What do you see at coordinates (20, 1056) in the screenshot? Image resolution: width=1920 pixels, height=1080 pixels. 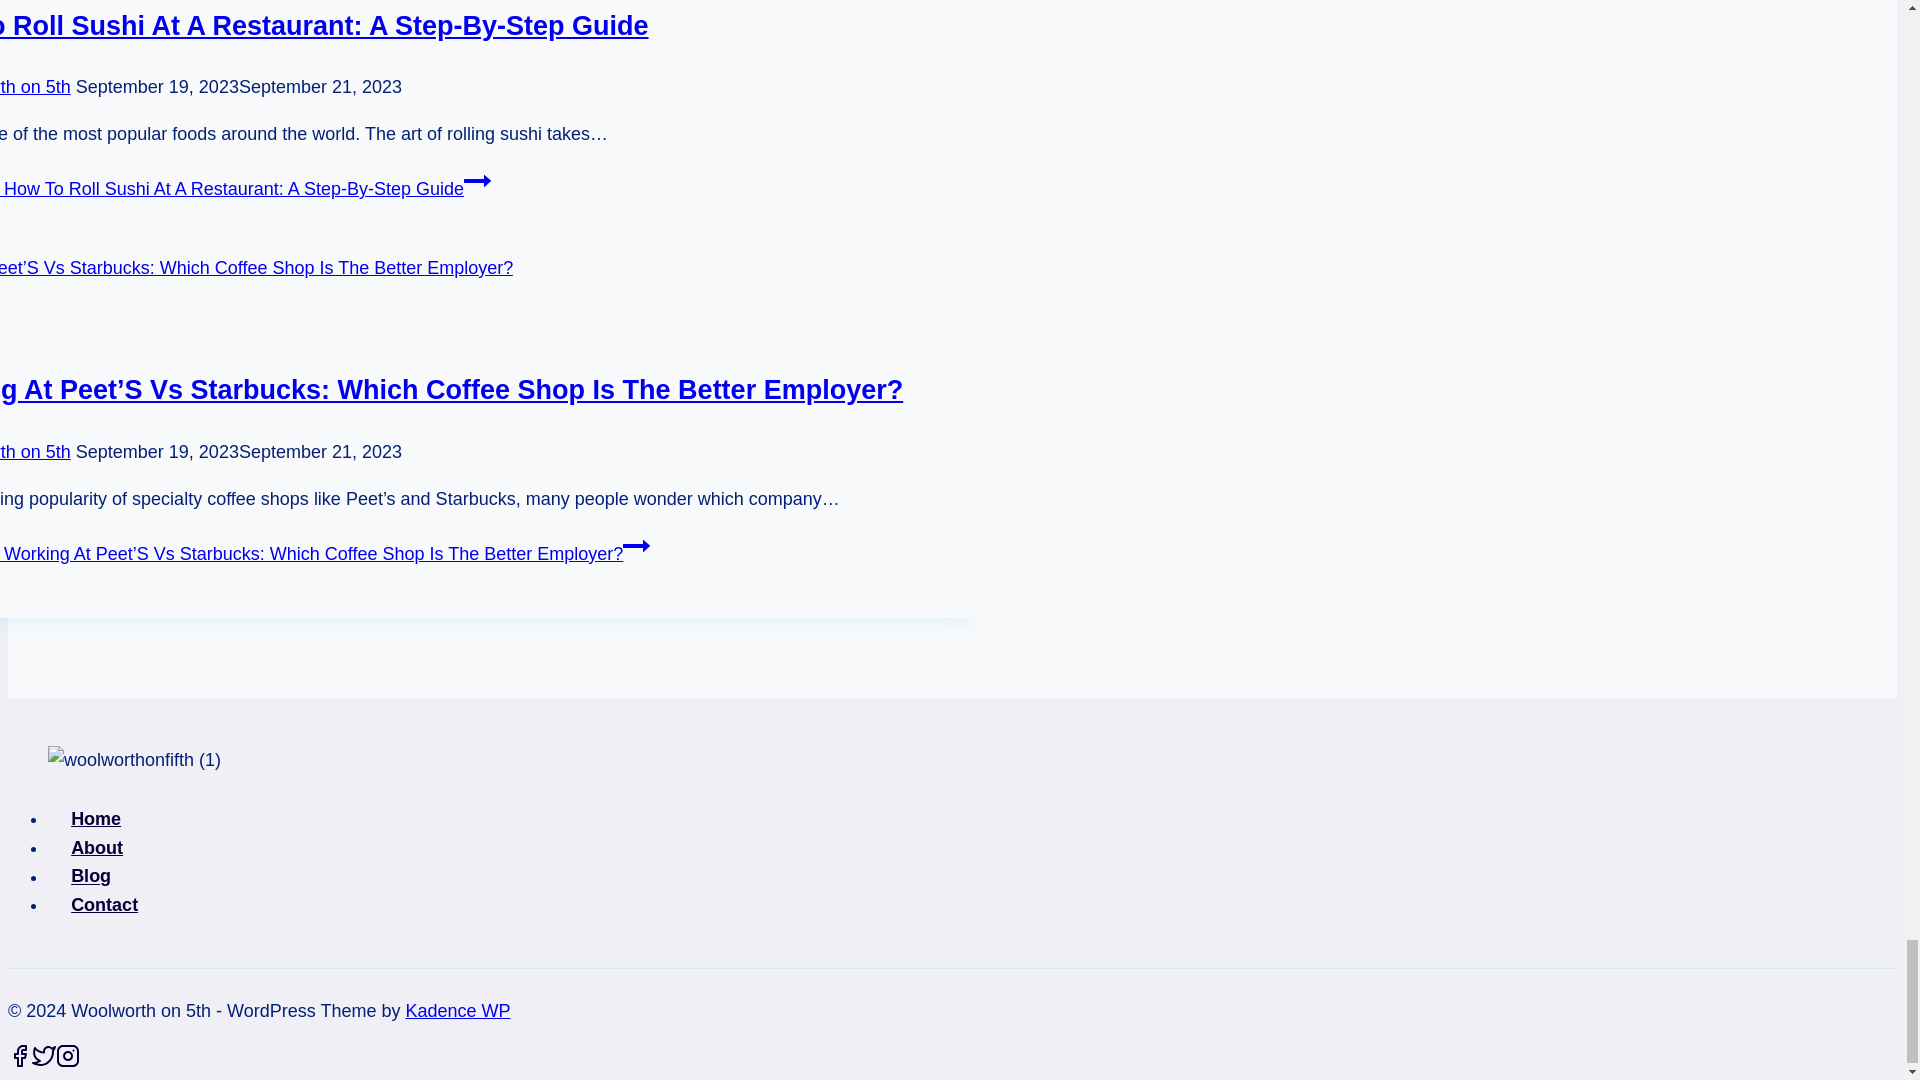 I see `Facebook` at bounding box center [20, 1056].